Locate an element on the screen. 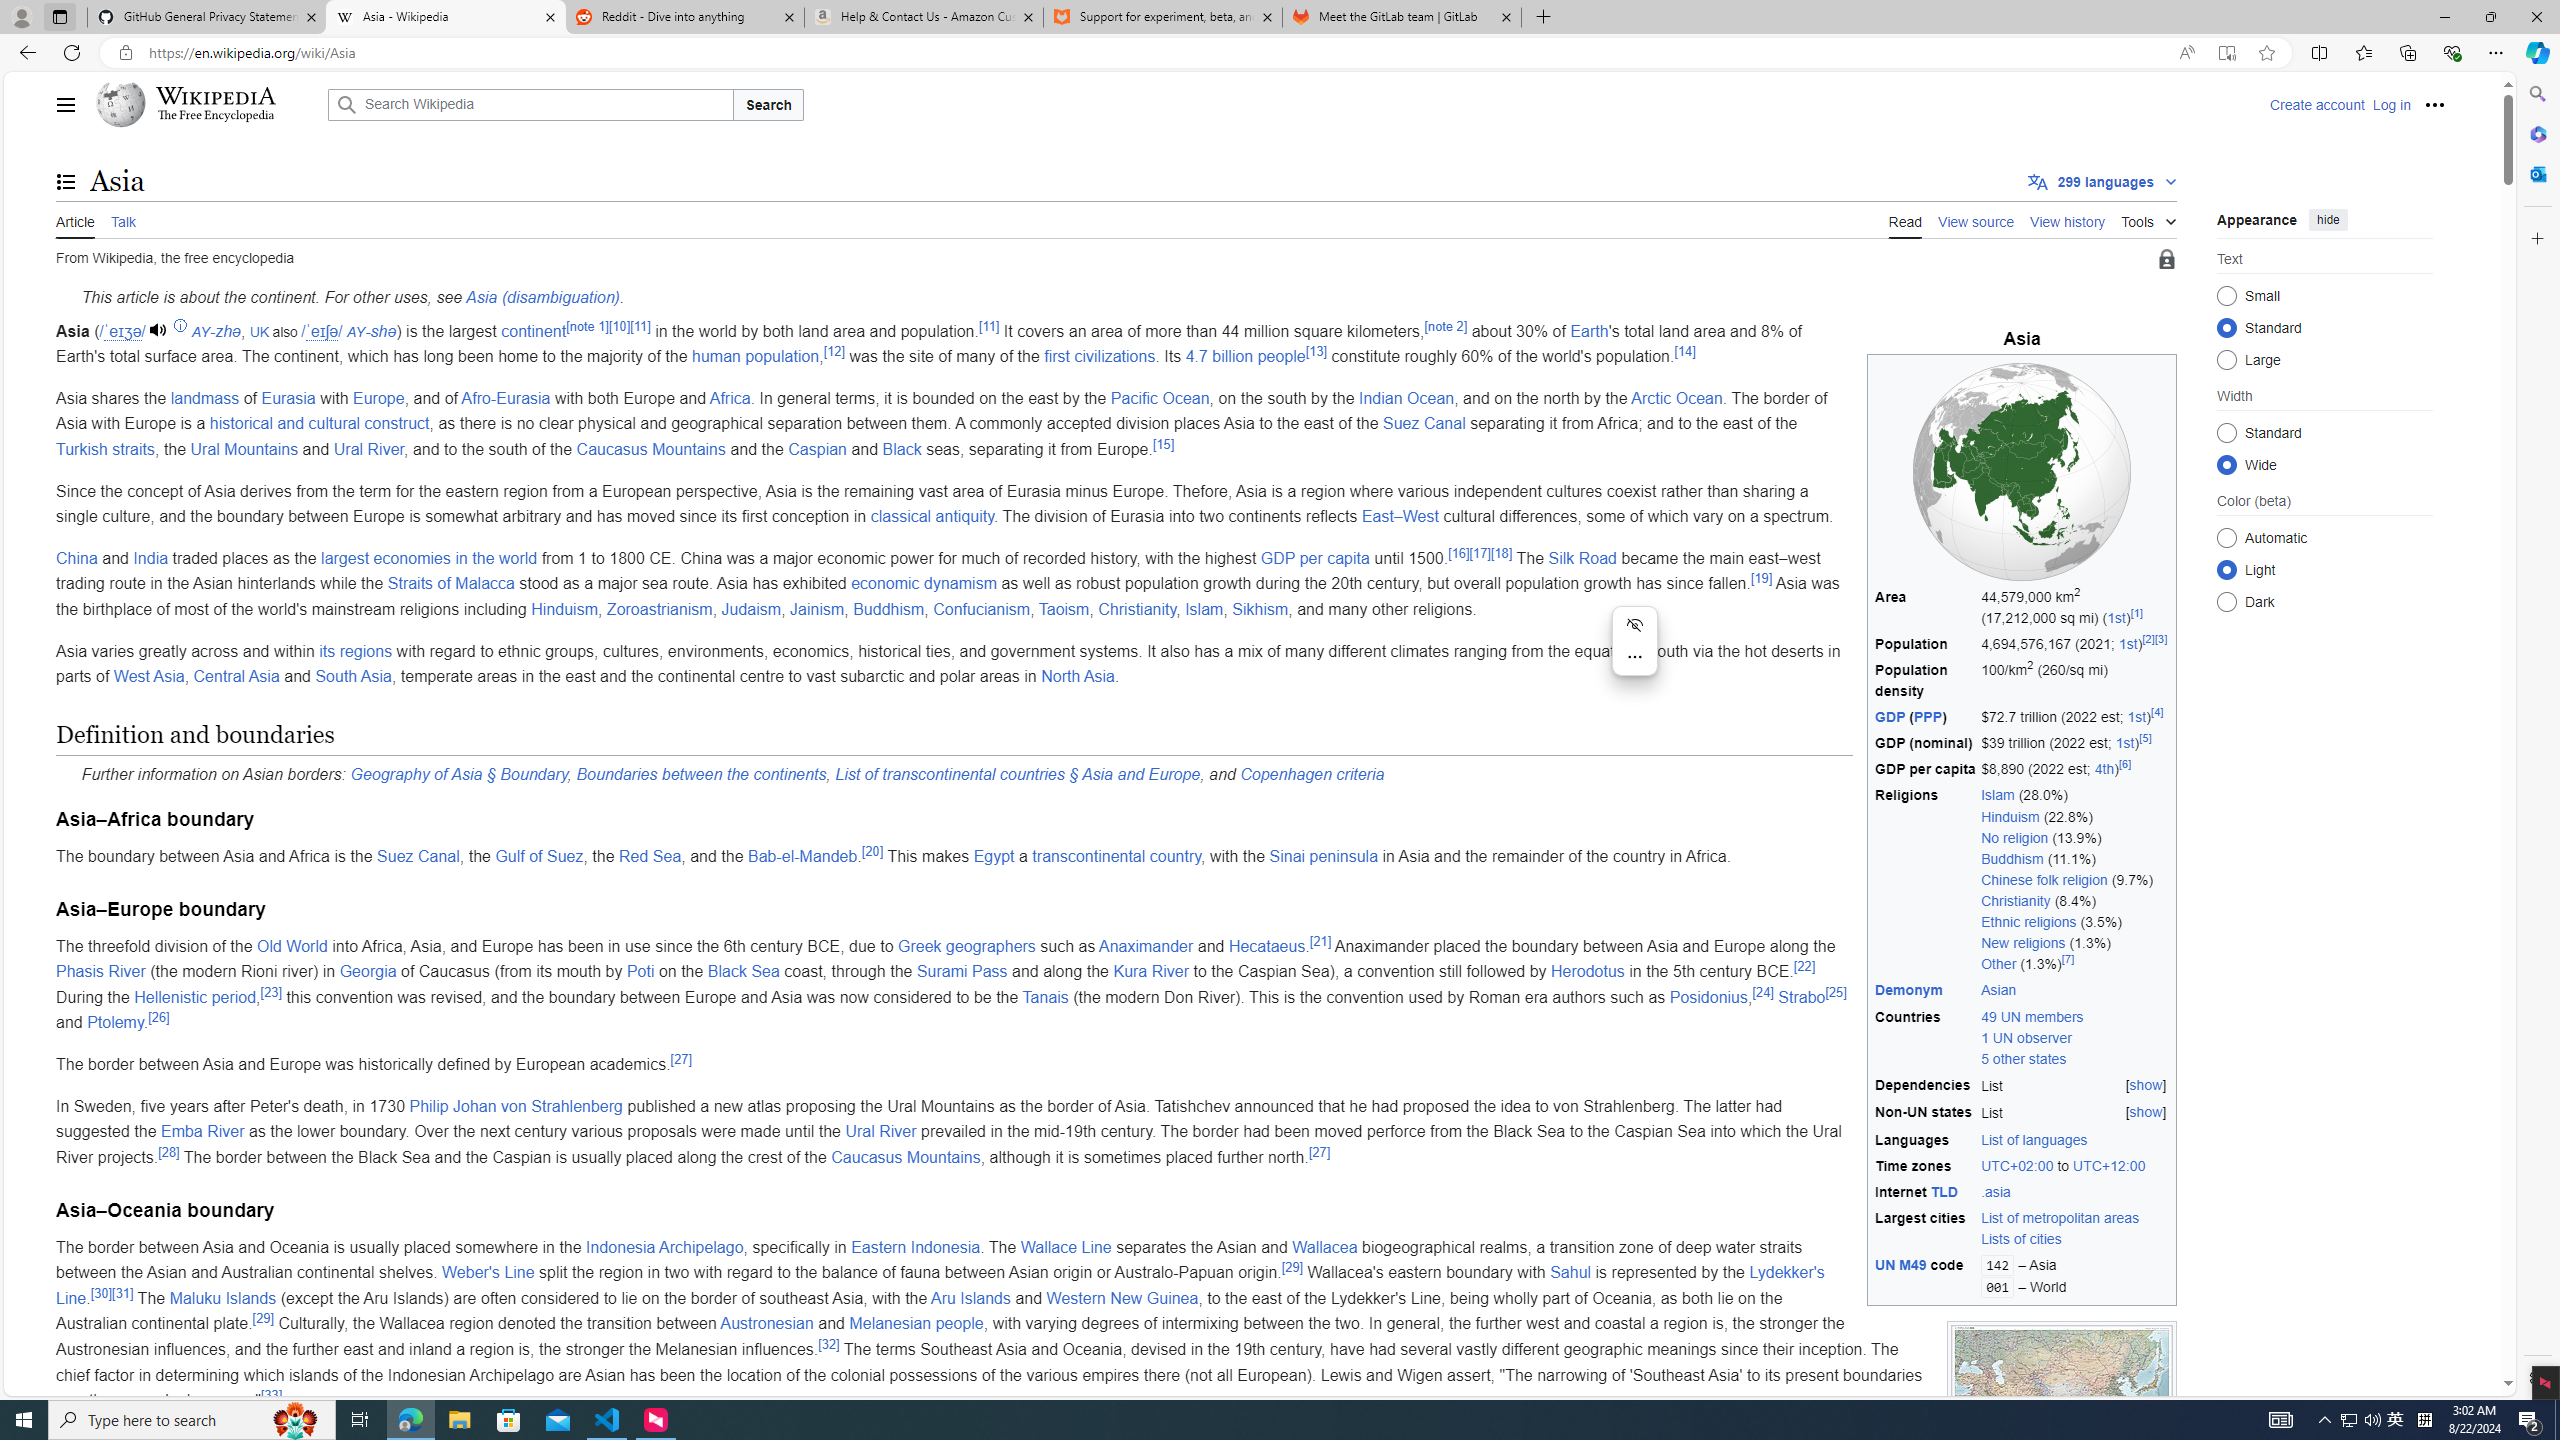 The height and width of the screenshot is (1440, 2560). No religion (13.9%) is located at coordinates (2076, 838).